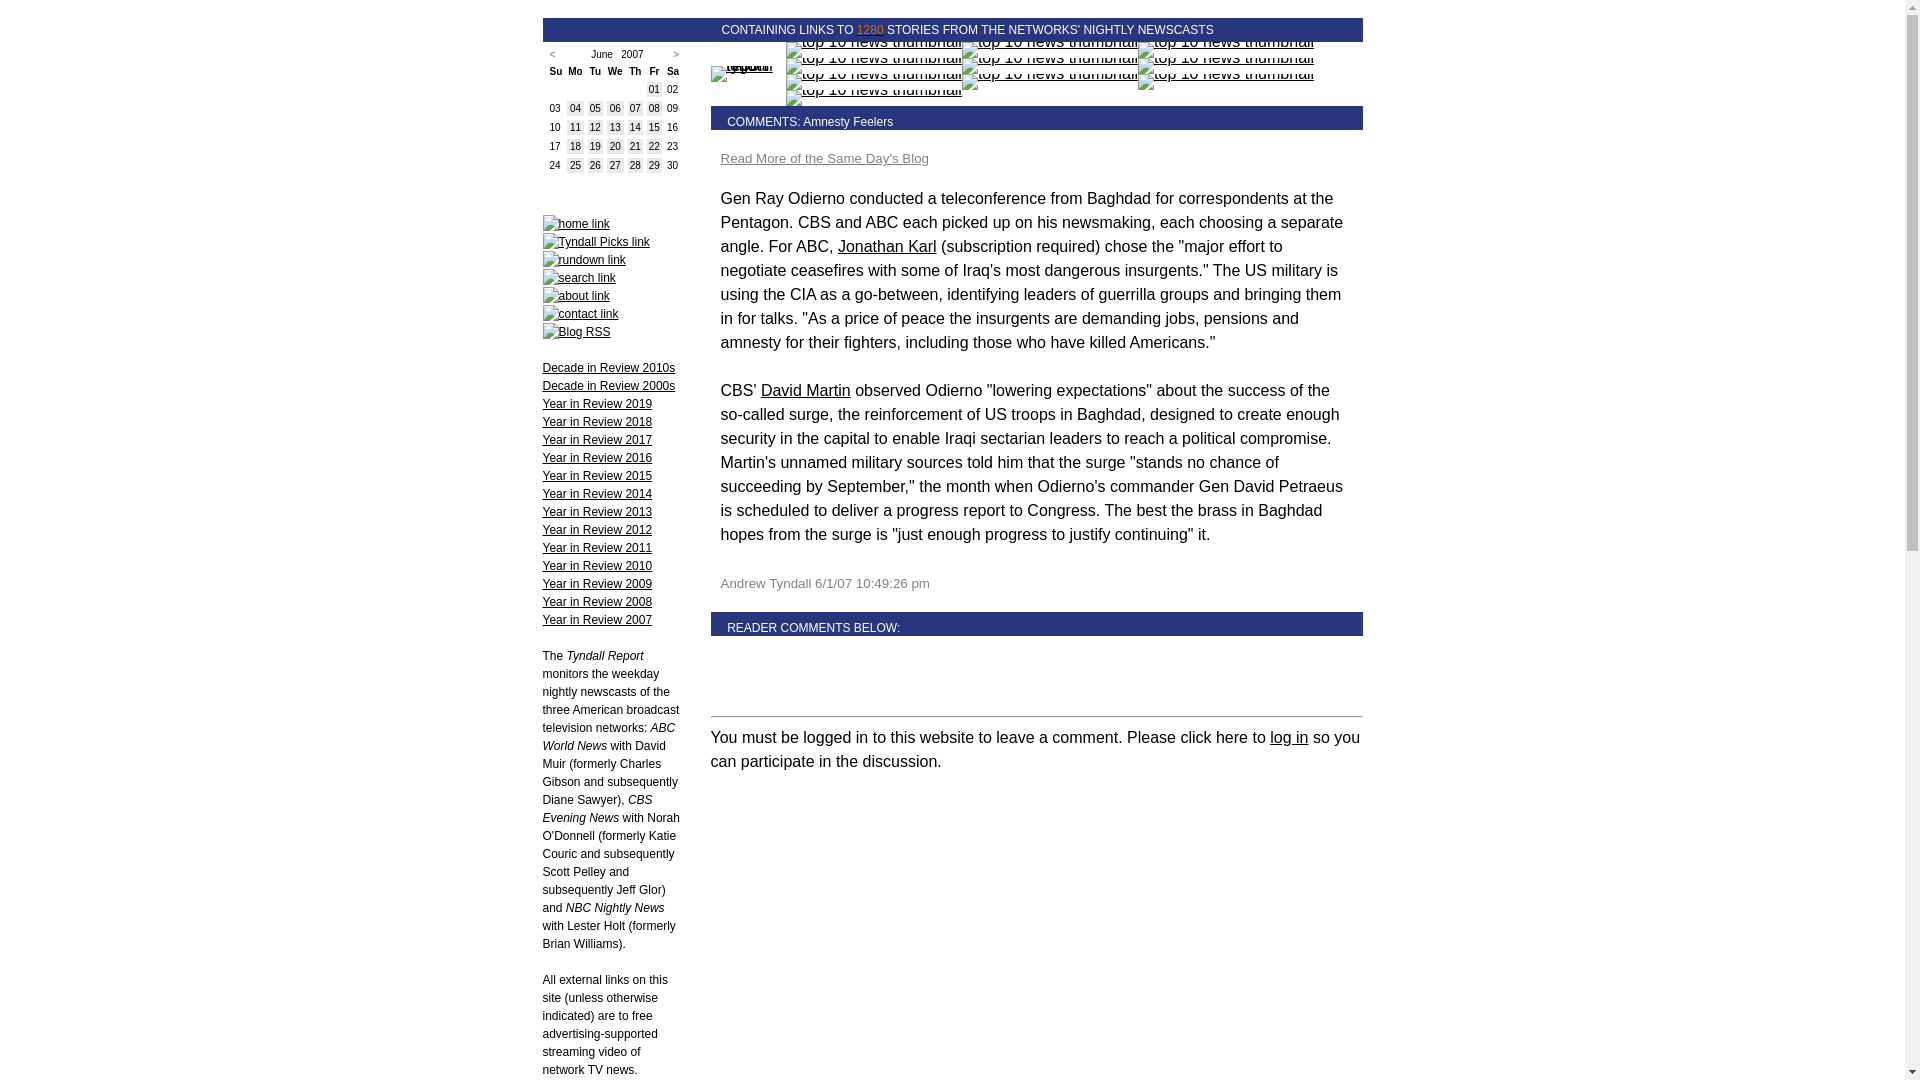 Image resolution: width=1920 pixels, height=1080 pixels. I want to click on 05, so click(594, 108).